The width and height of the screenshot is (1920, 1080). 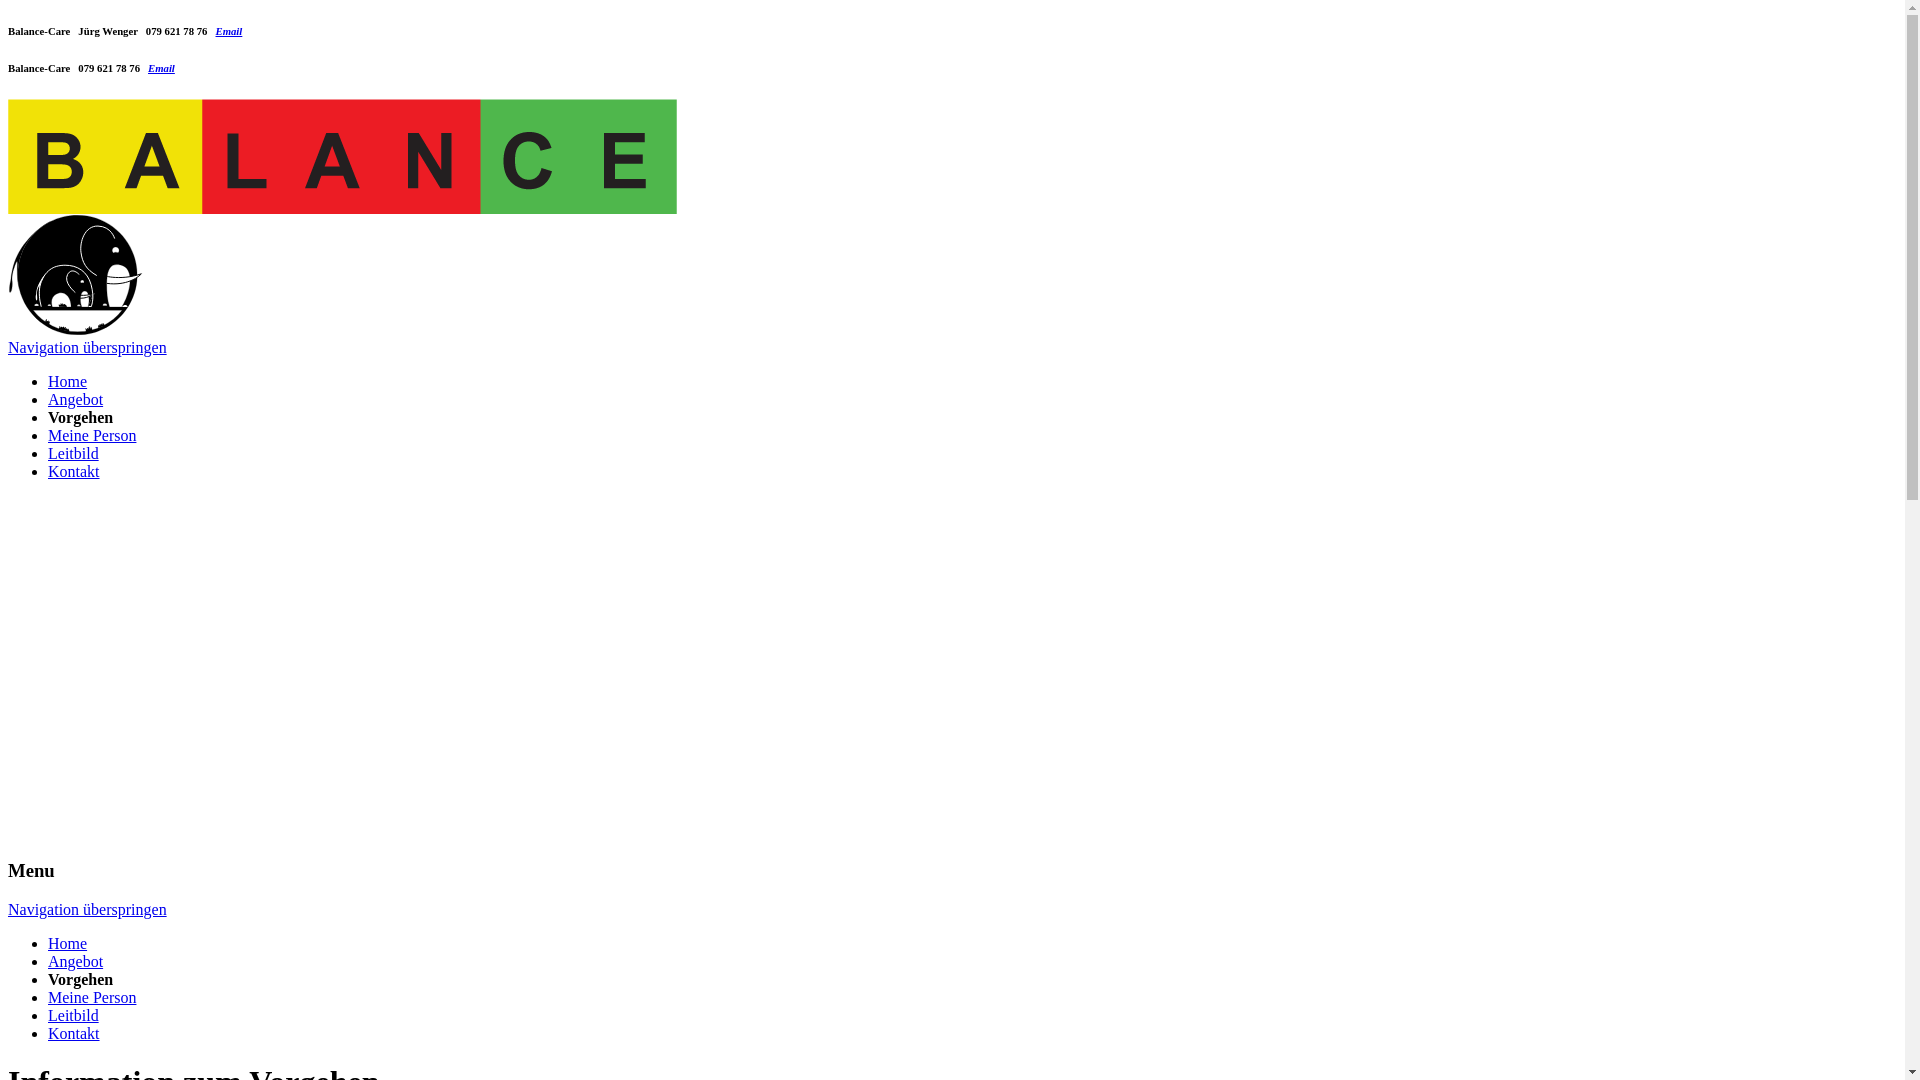 What do you see at coordinates (68, 944) in the screenshot?
I see `Home` at bounding box center [68, 944].